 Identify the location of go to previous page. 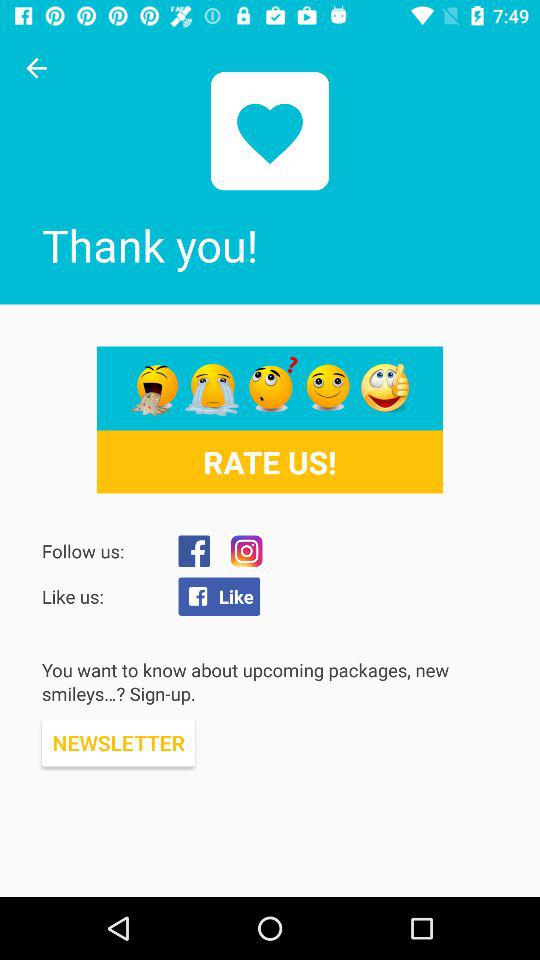
(36, 68).